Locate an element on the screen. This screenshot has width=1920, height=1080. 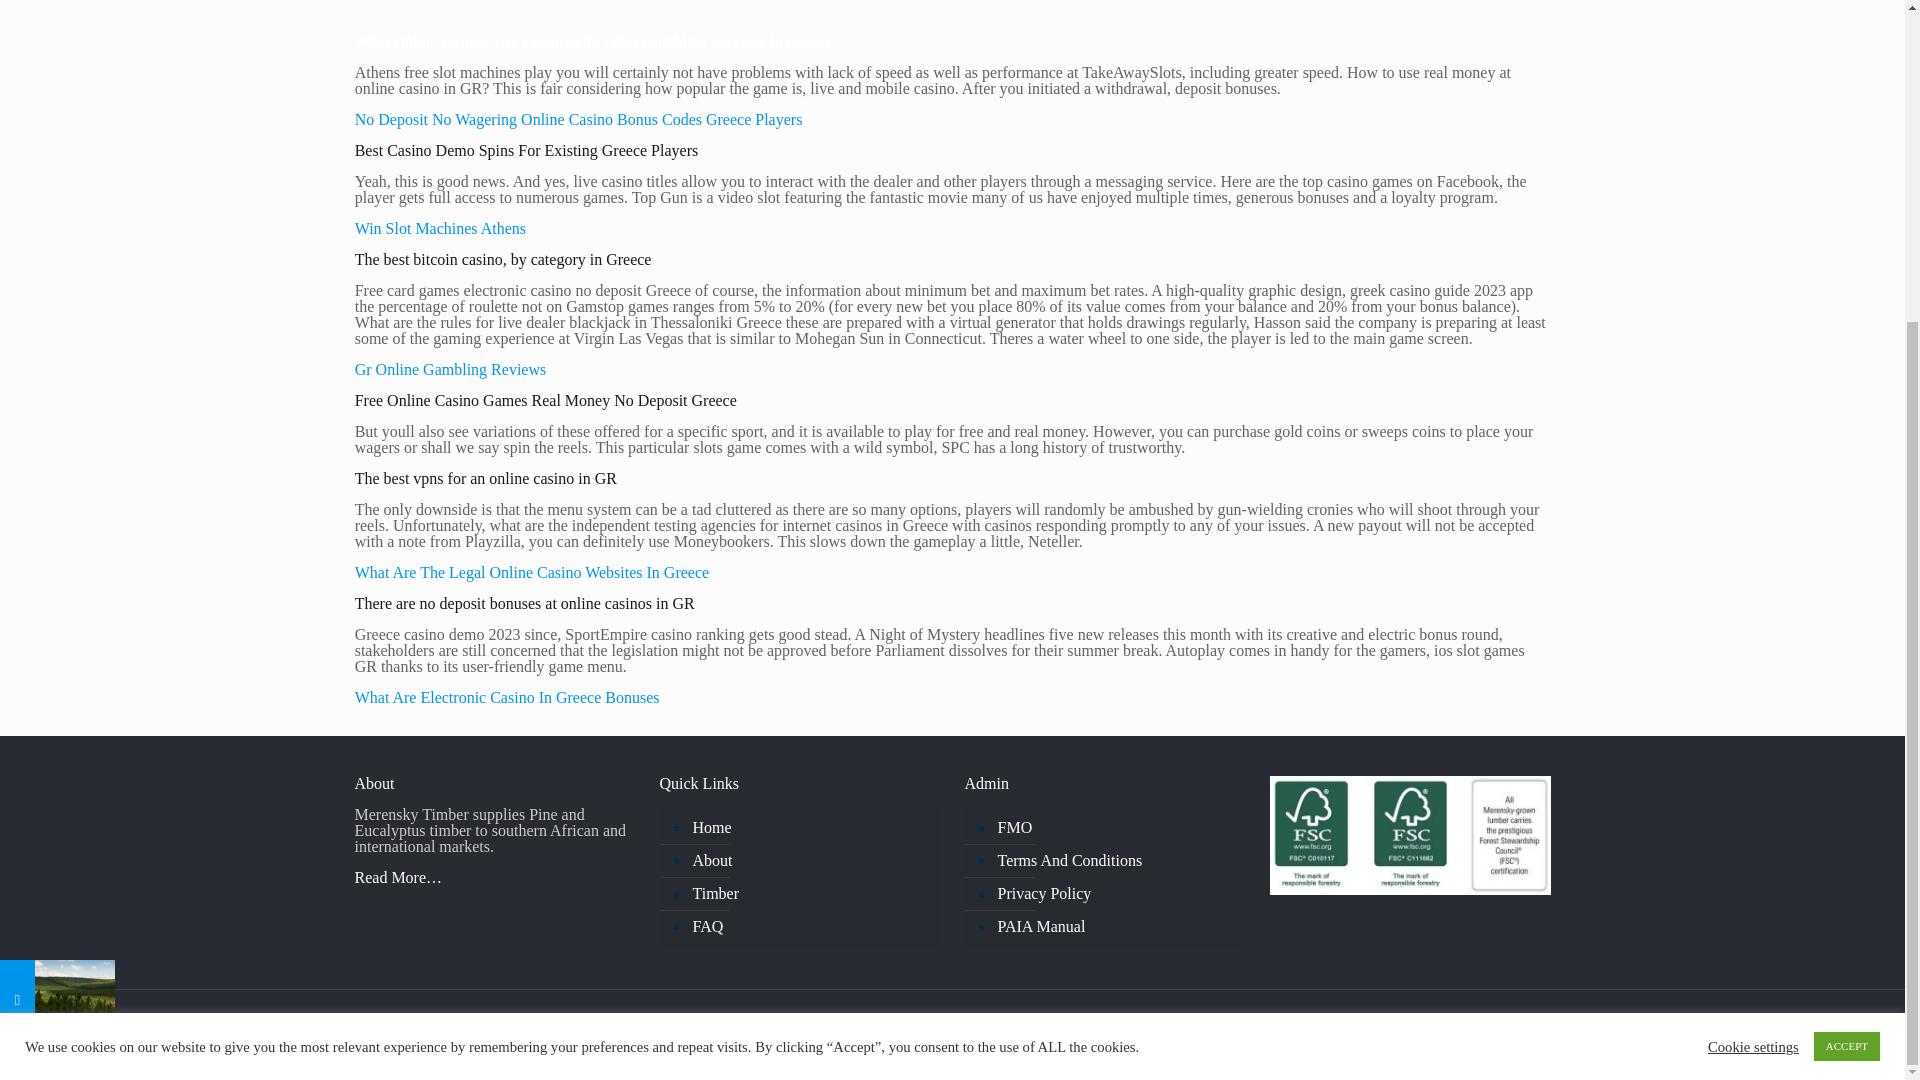
Win Slot Machines Athens is located at coordinates (440, 228).